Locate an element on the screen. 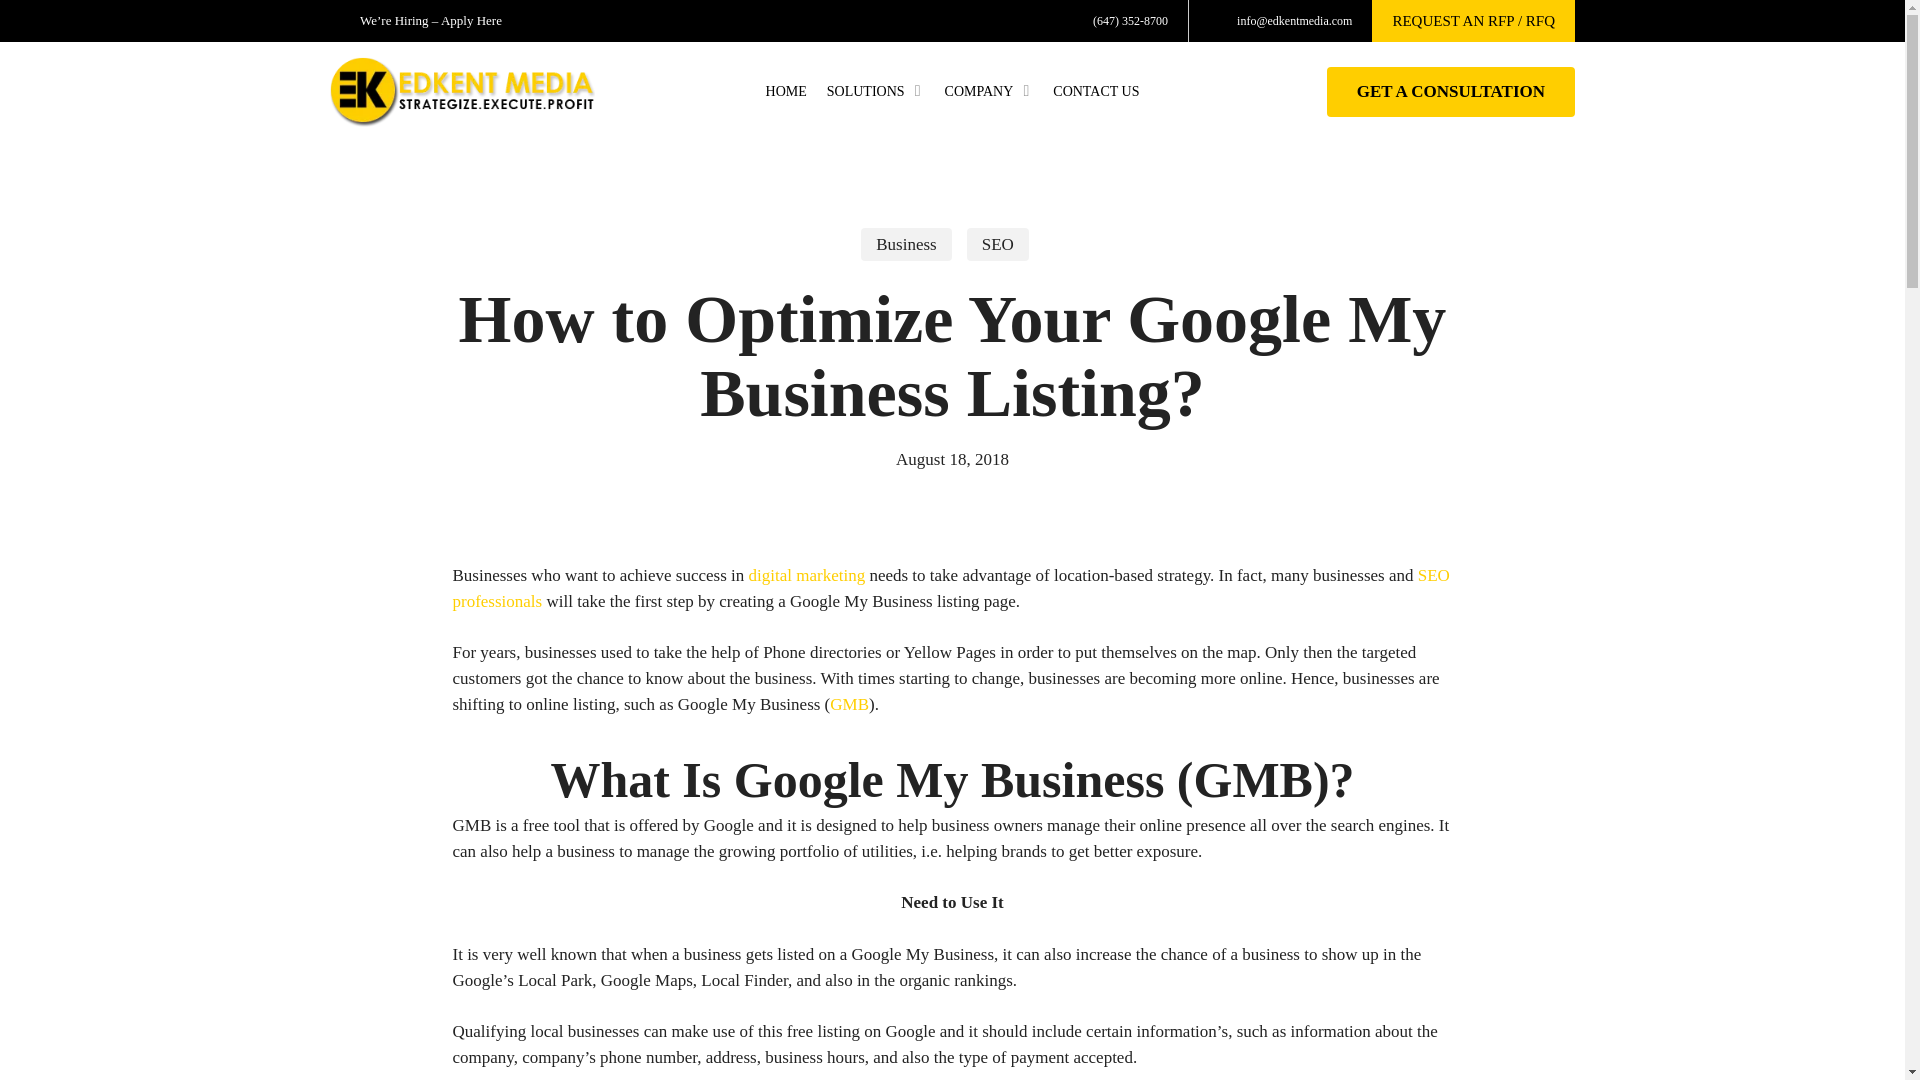 Image resolution: width=1920 pixels, height=1080 pixels. GET A CONSULTATION is located at coordinates (1450, 91).